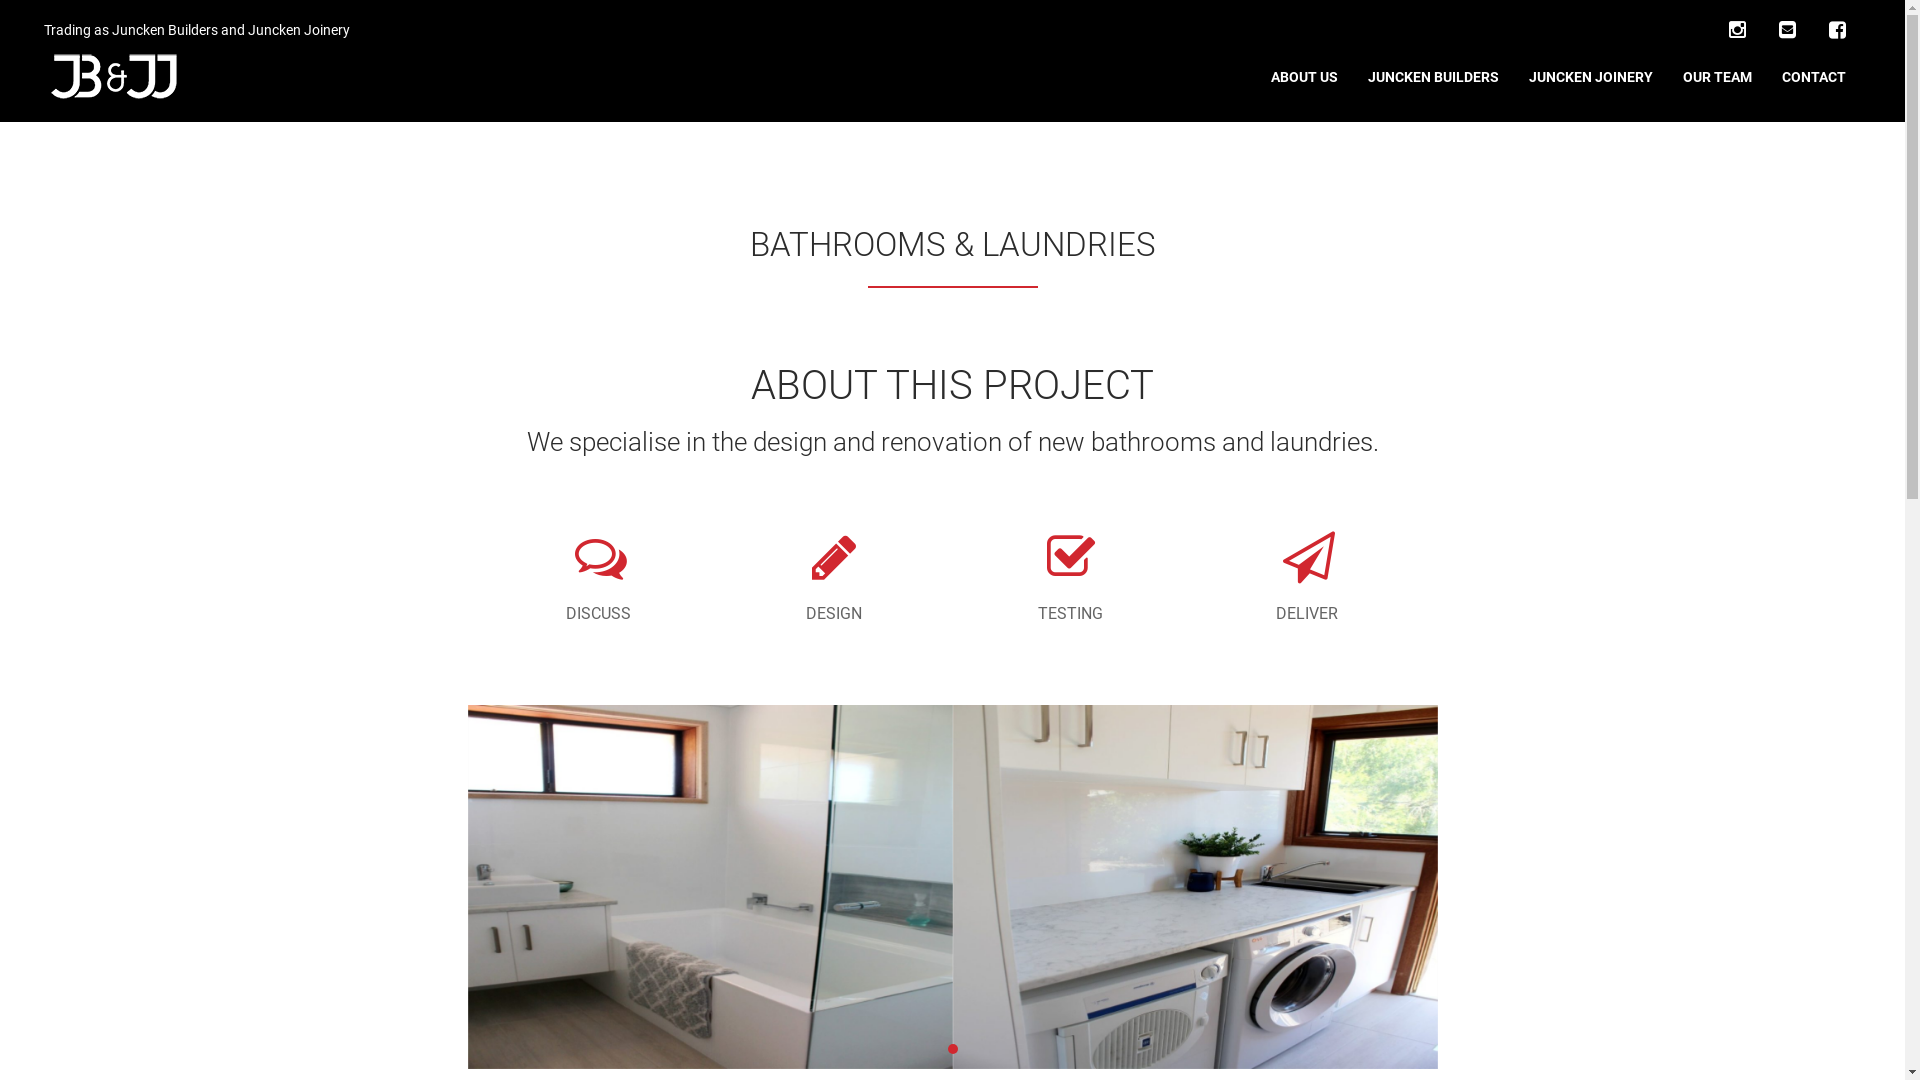  What do you see at coordinates (1591, 77) in the screenshot?
I see `JUNCKEN JOINERY` at bounding box center [1591, 77].